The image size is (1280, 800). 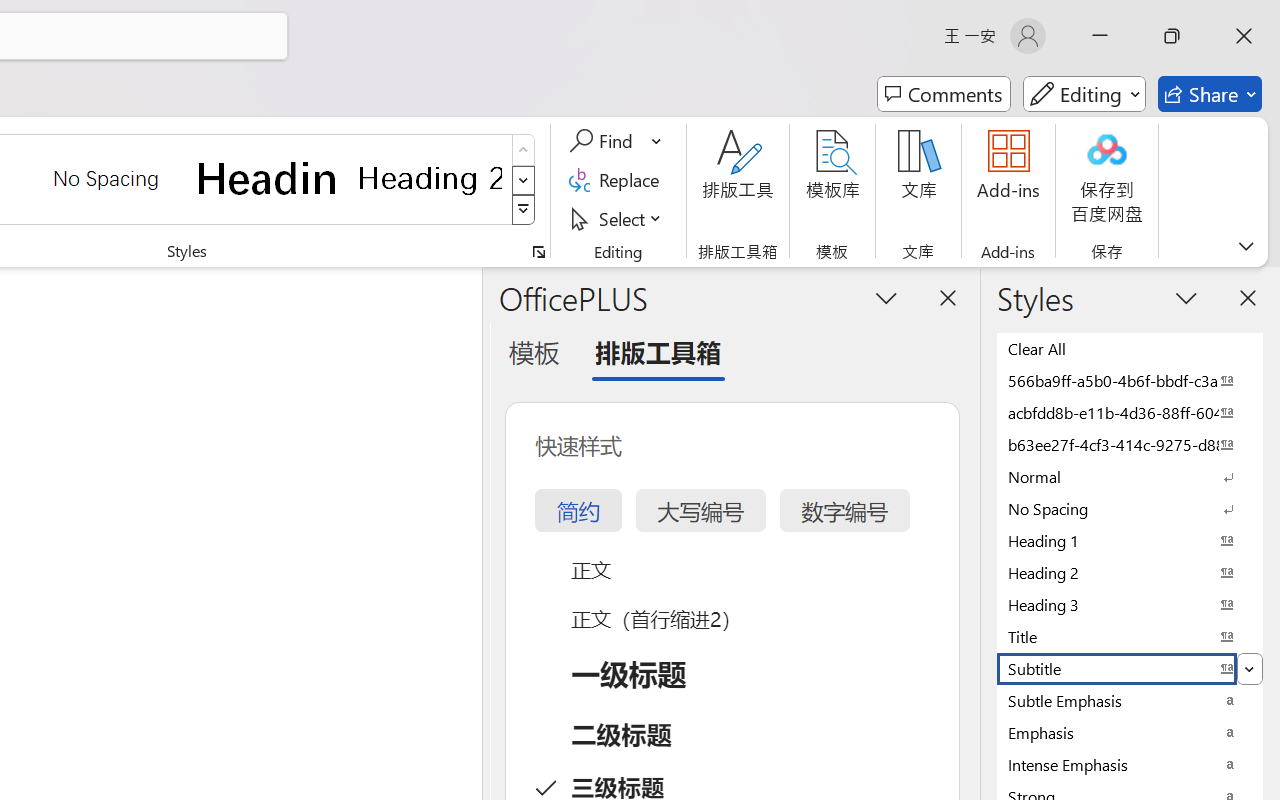 I want to click on Emphasis, so click(x=1130, y=732).